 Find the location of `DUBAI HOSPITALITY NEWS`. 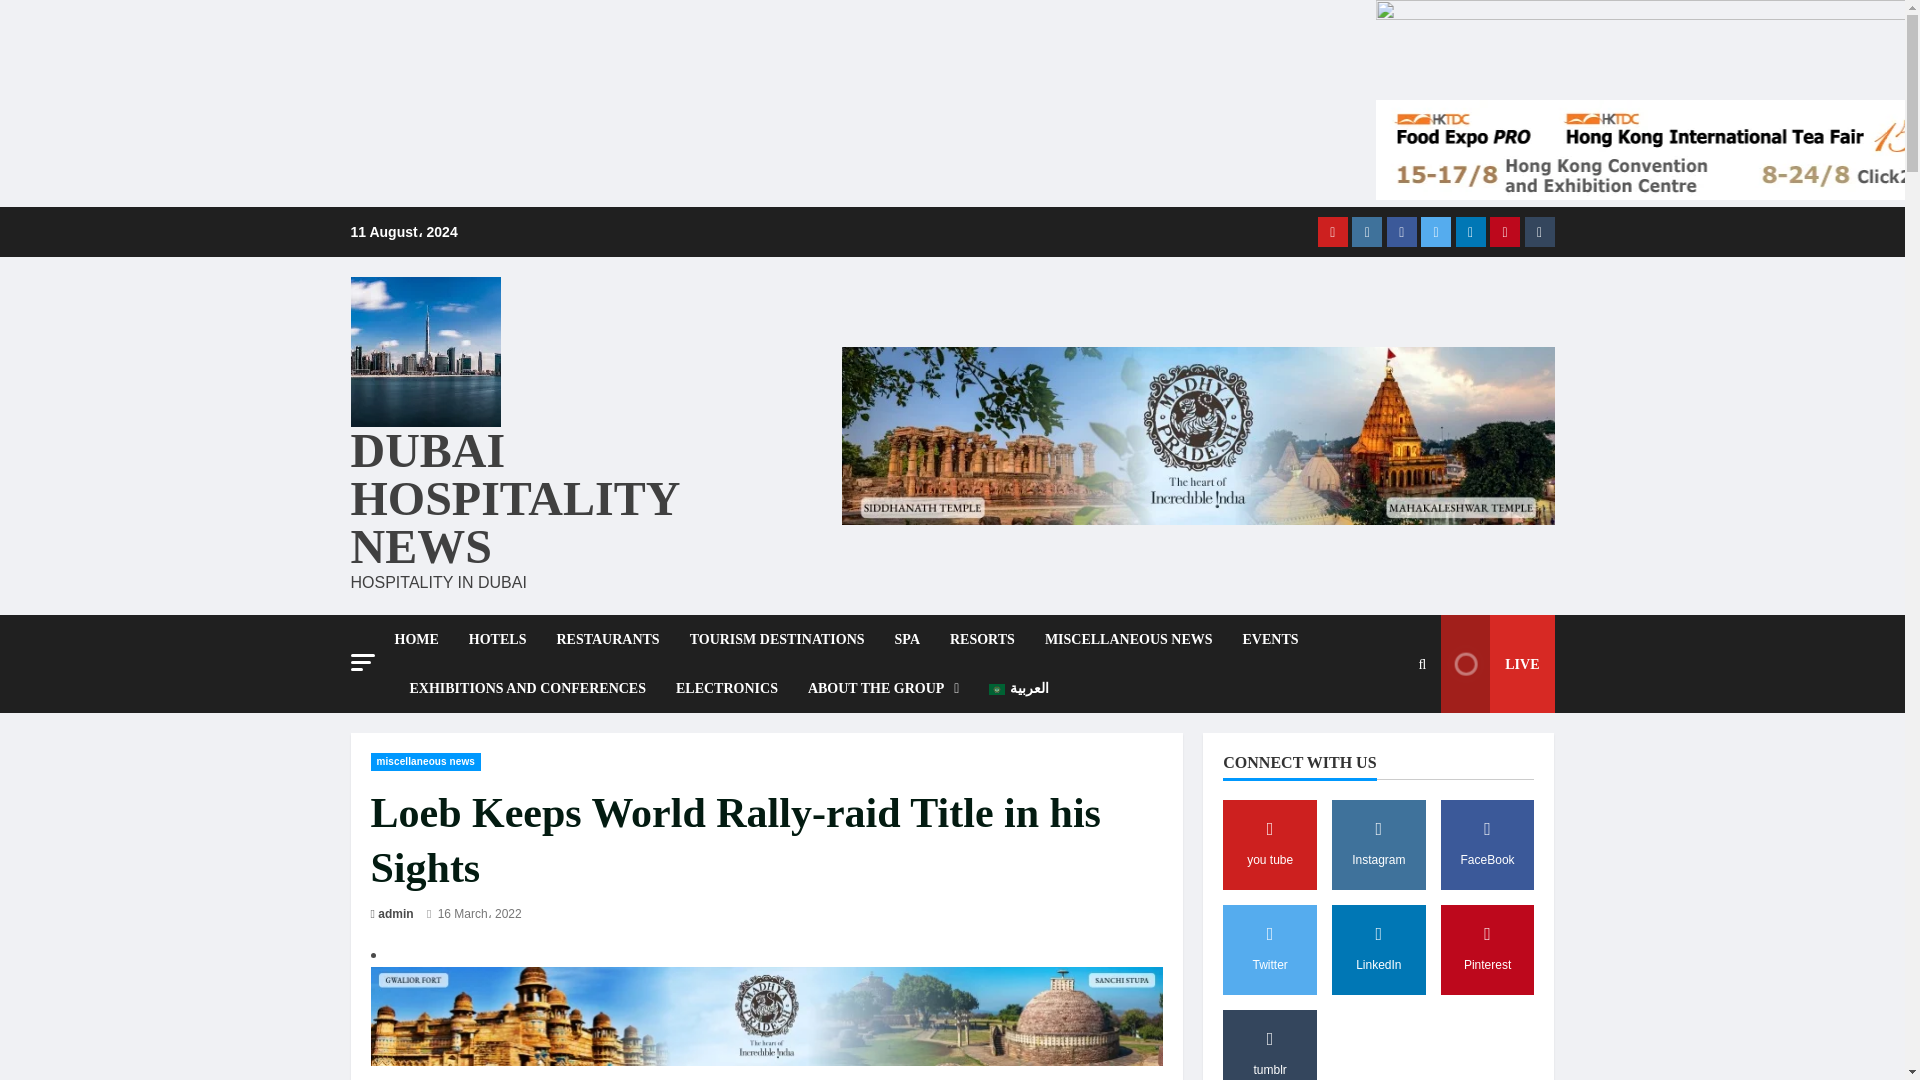

DUBAI HOSPITALITY NEWS is located at coordinates (513, 498).